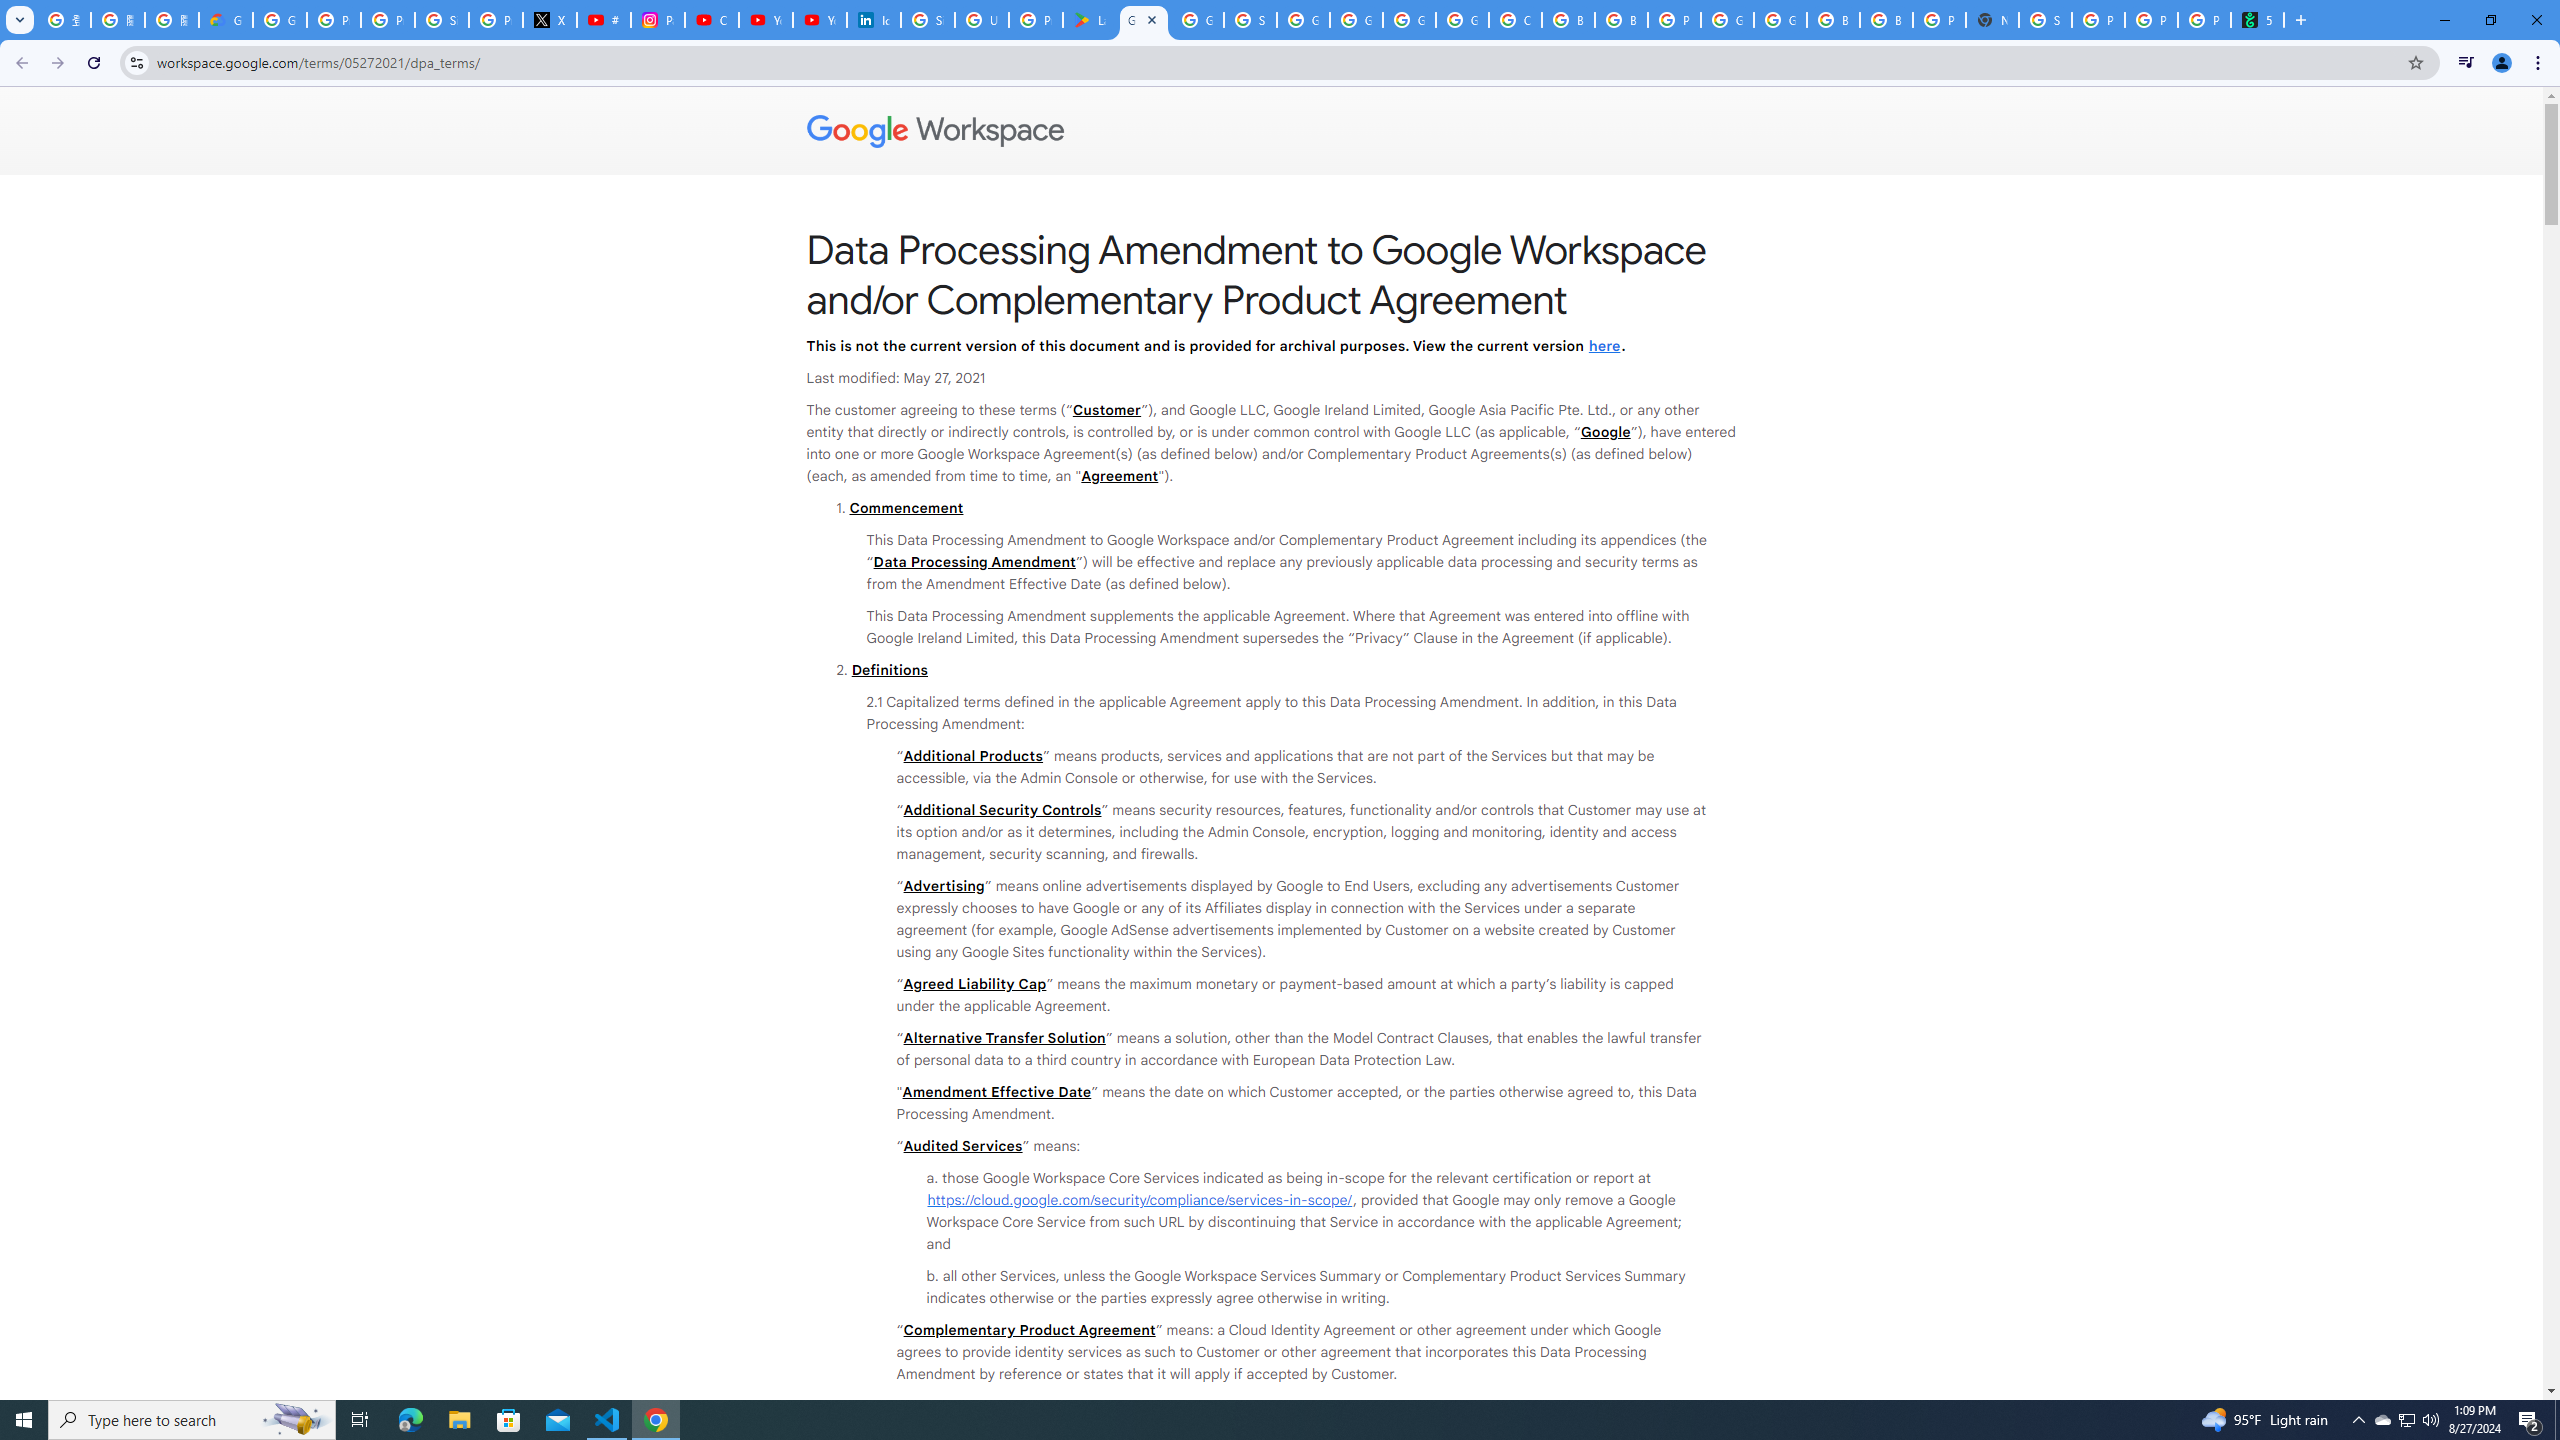  Describe the element at coordinates (928, 20) in the screenshot. I see `Sign in - Google Accounts` at that location.